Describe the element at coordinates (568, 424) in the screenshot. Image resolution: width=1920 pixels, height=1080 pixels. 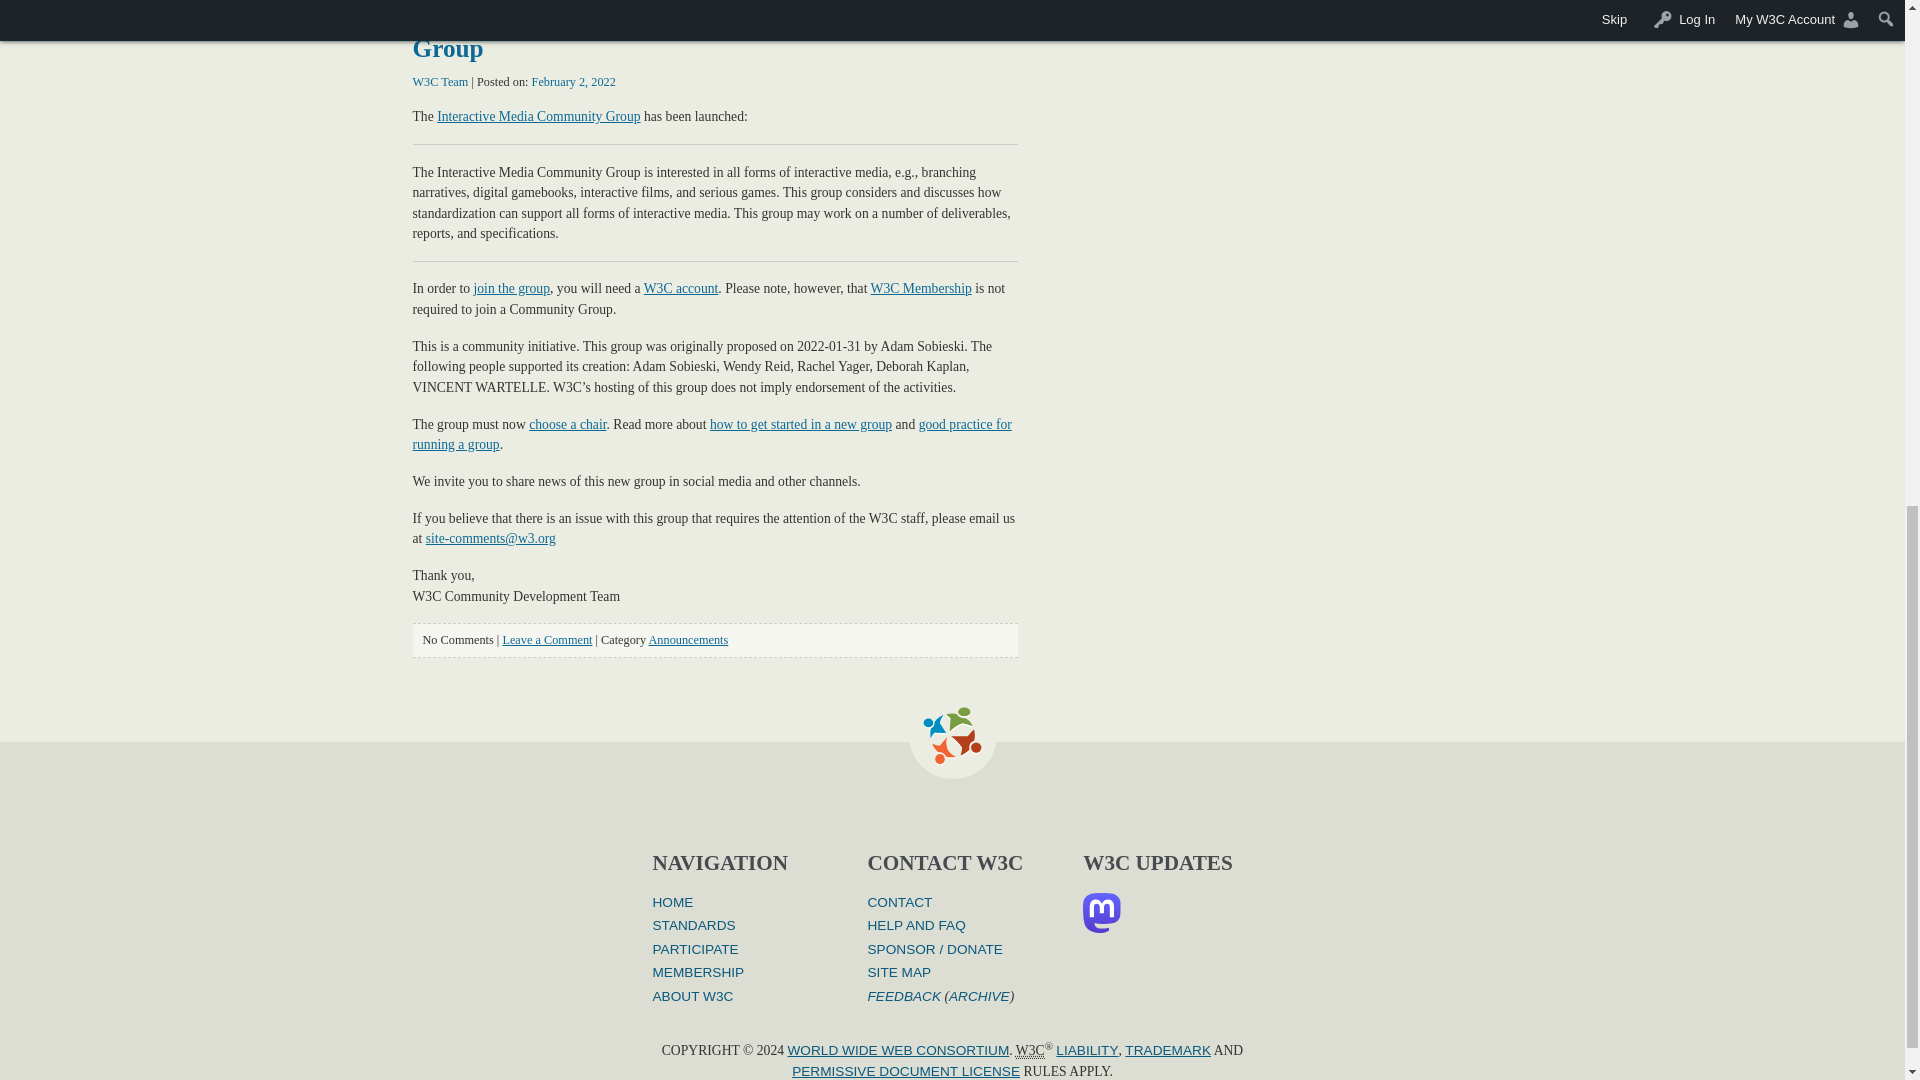
I see `choose a chair` at that location.